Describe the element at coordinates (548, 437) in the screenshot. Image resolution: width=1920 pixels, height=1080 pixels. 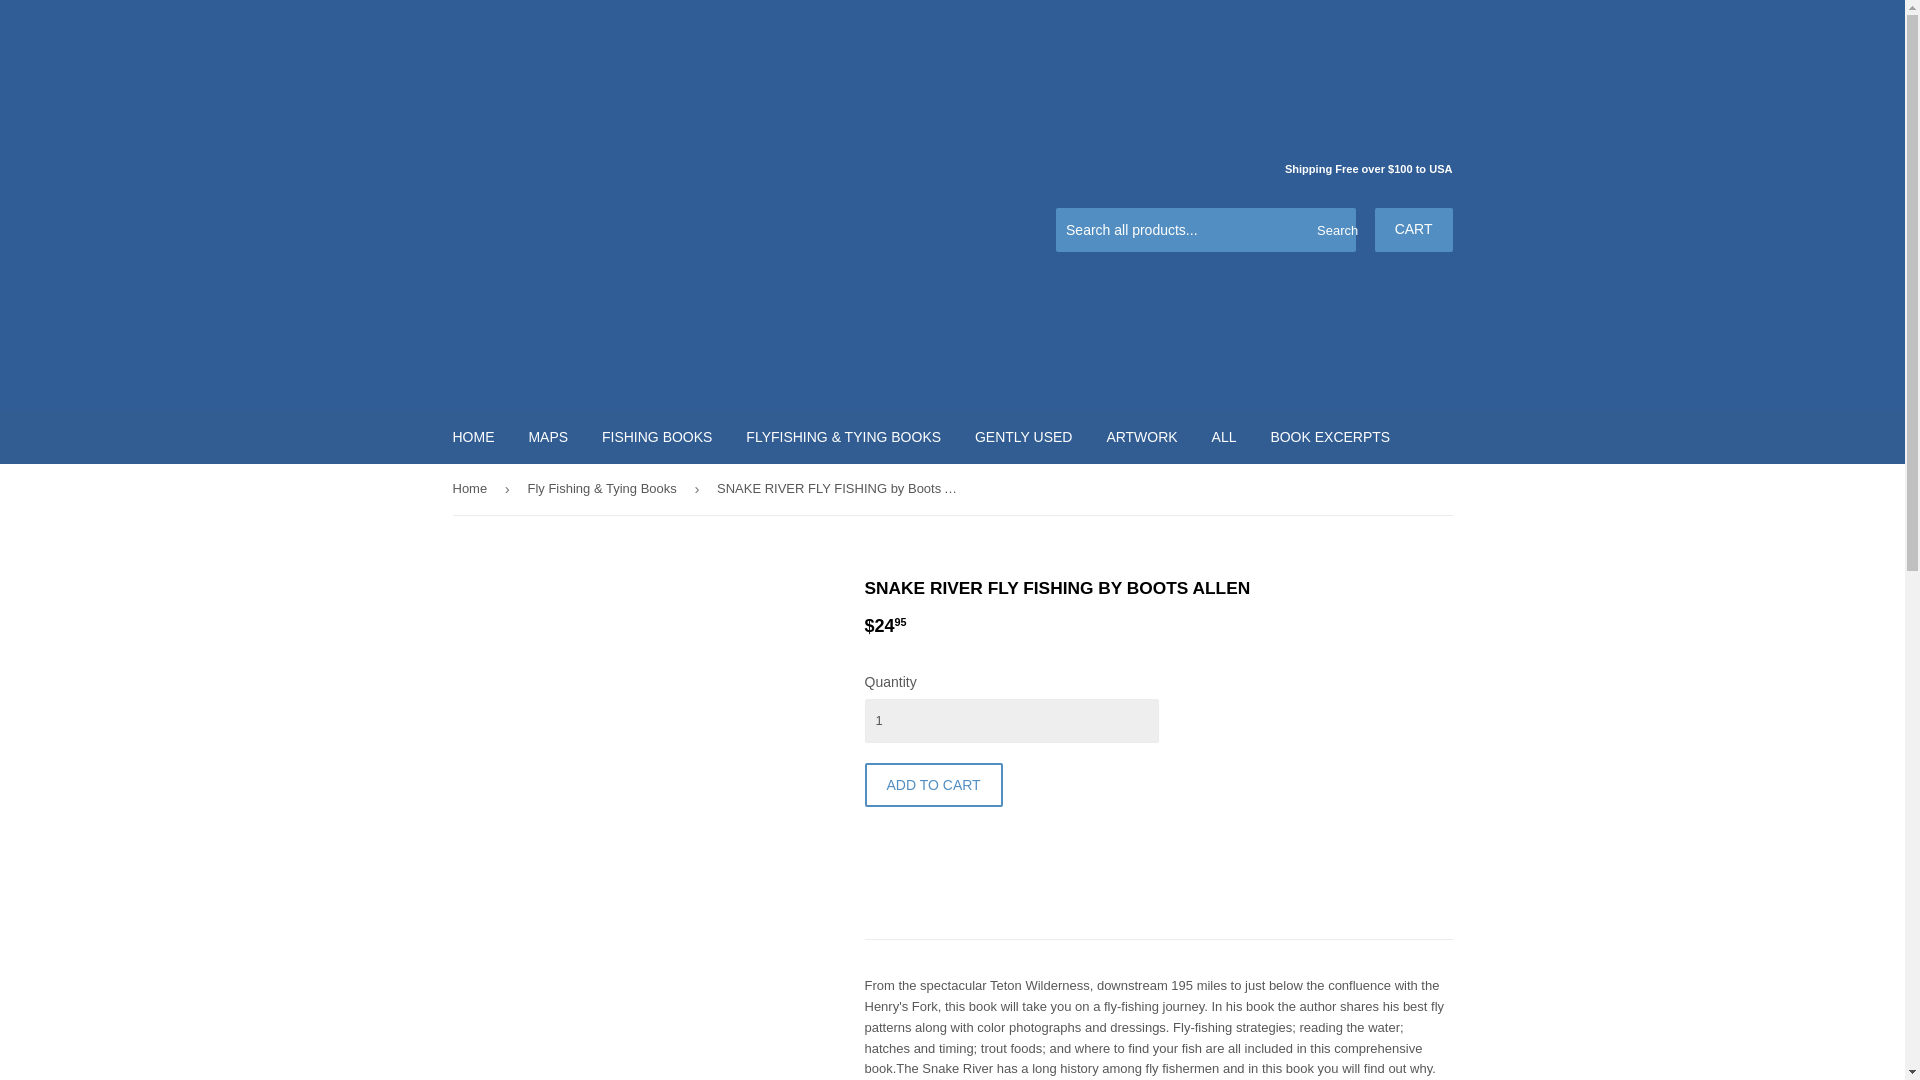
I see `MAPS` at that location.